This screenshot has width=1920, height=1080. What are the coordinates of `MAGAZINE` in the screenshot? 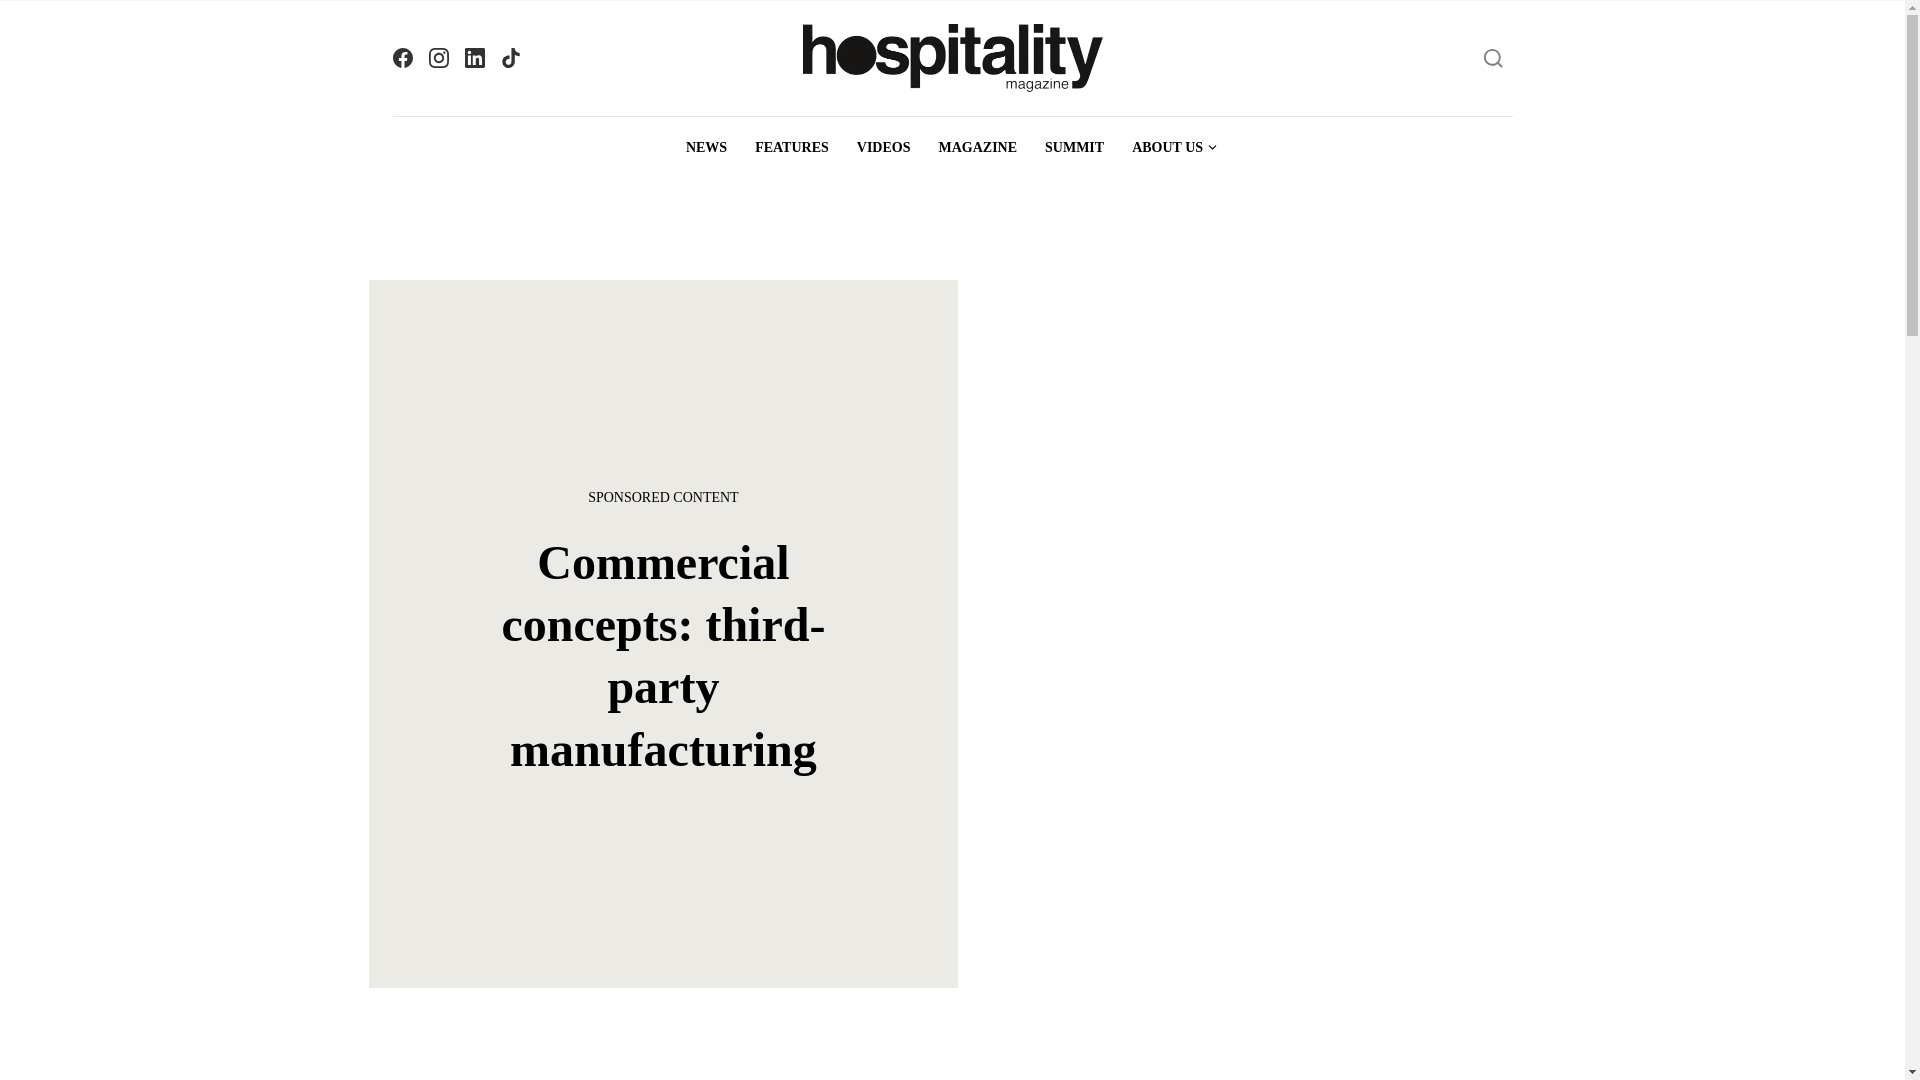 It's located at (977, 148).